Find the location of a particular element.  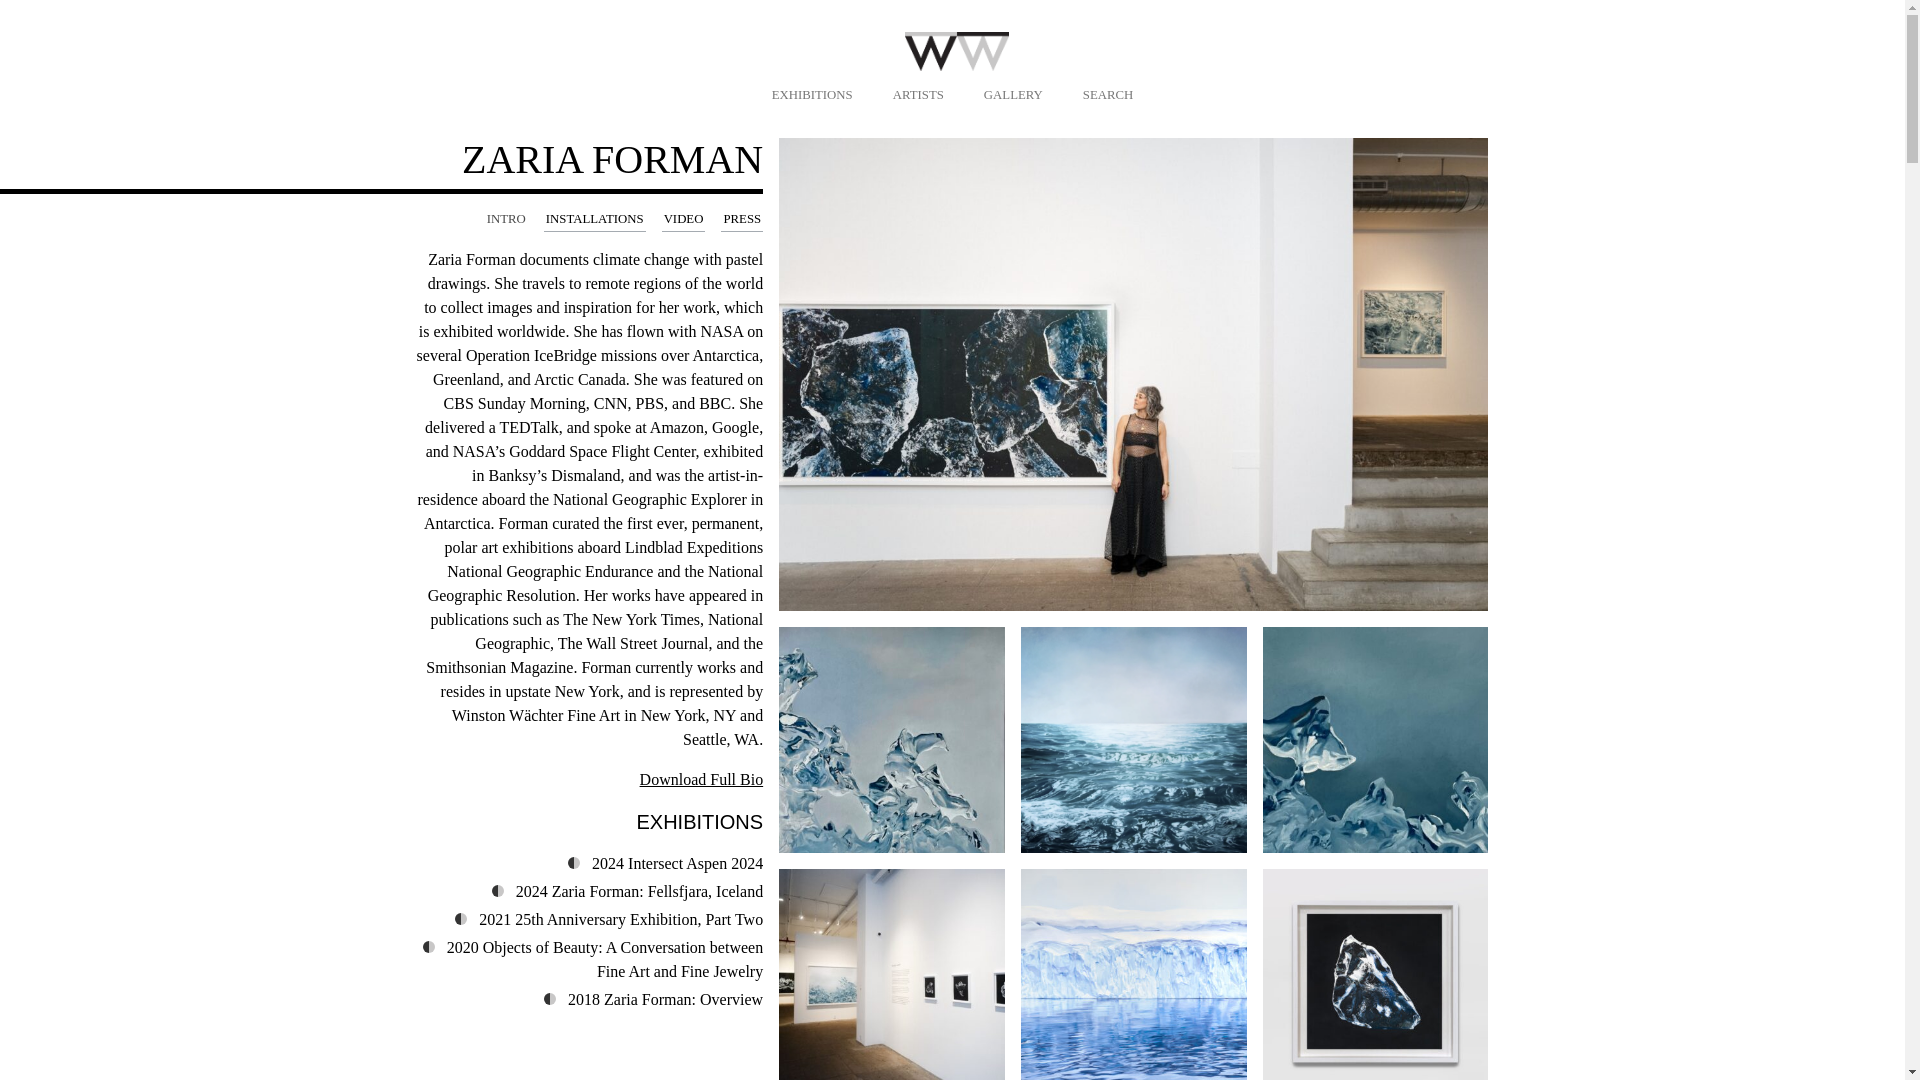

SEARCH is located at coordinates (1108, 95).